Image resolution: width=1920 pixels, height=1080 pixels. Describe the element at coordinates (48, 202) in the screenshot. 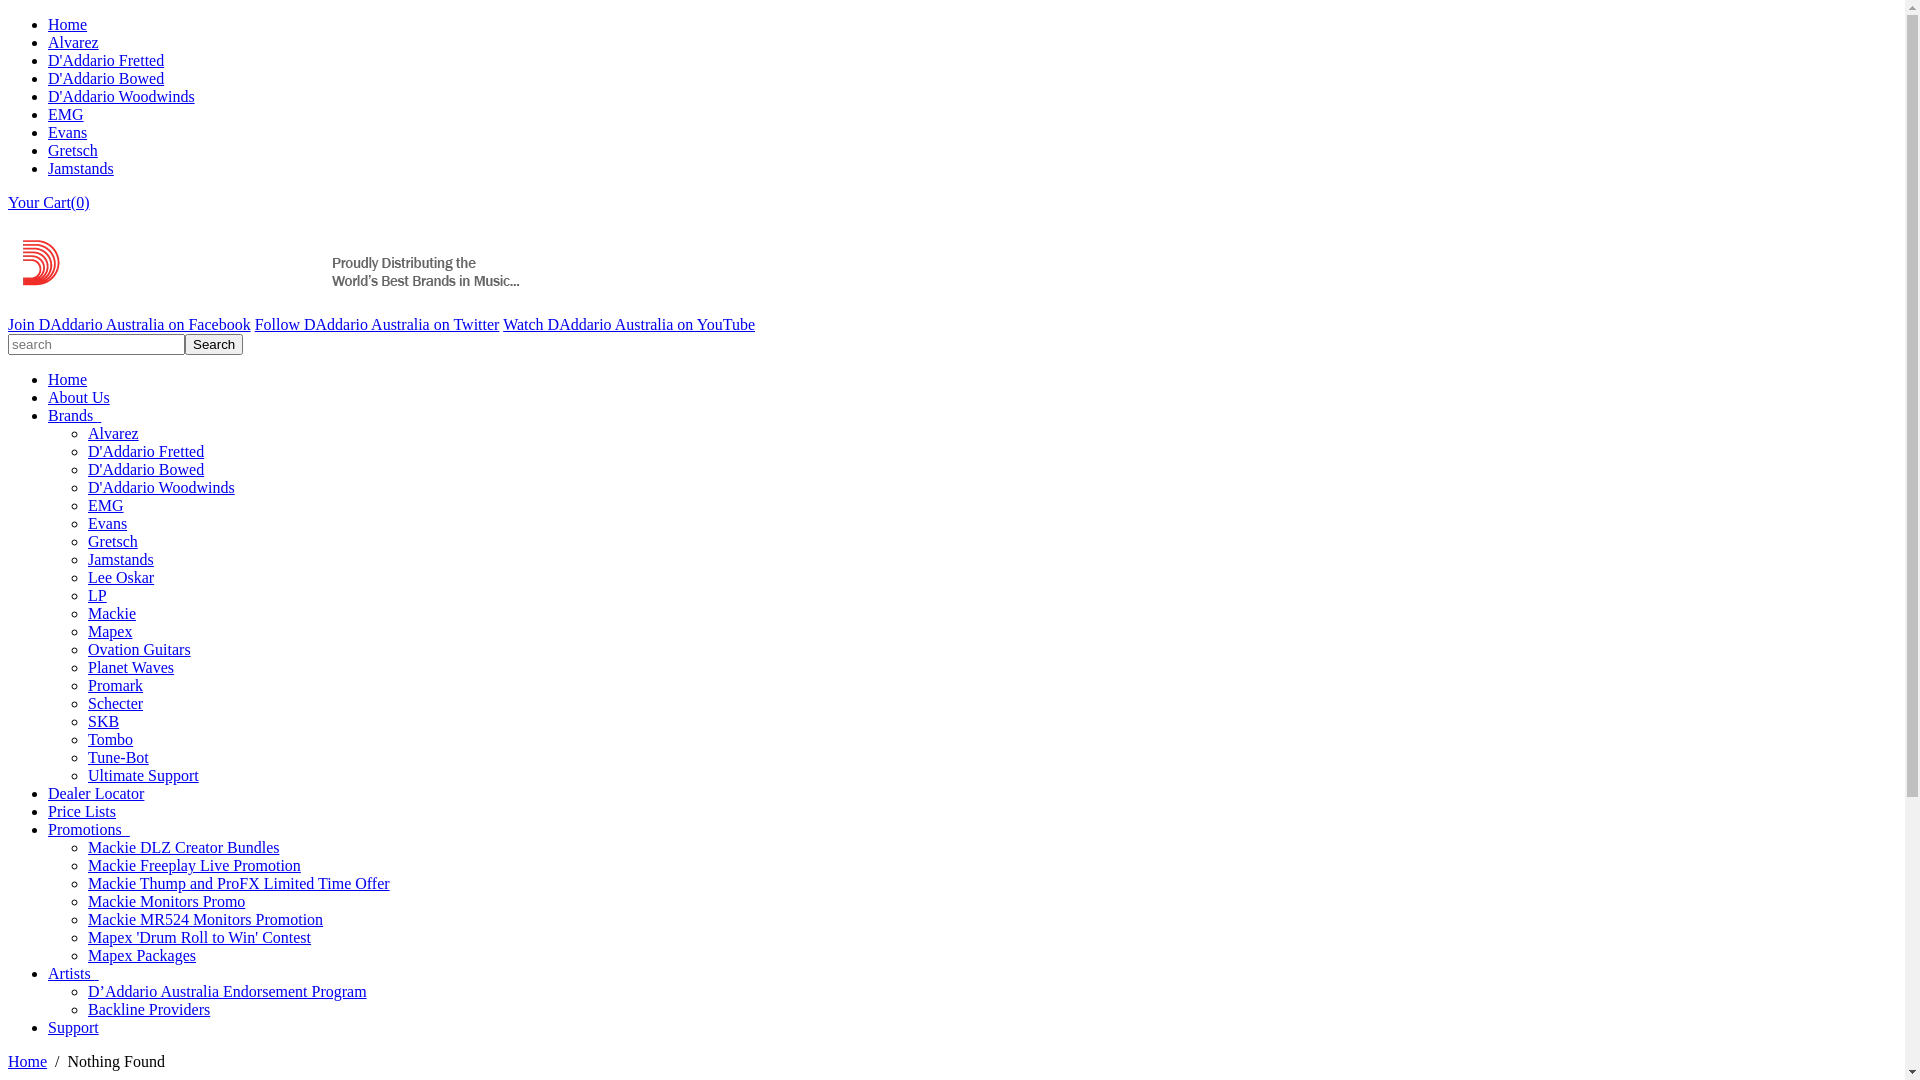

I see `Your Cart(0)` at that location.